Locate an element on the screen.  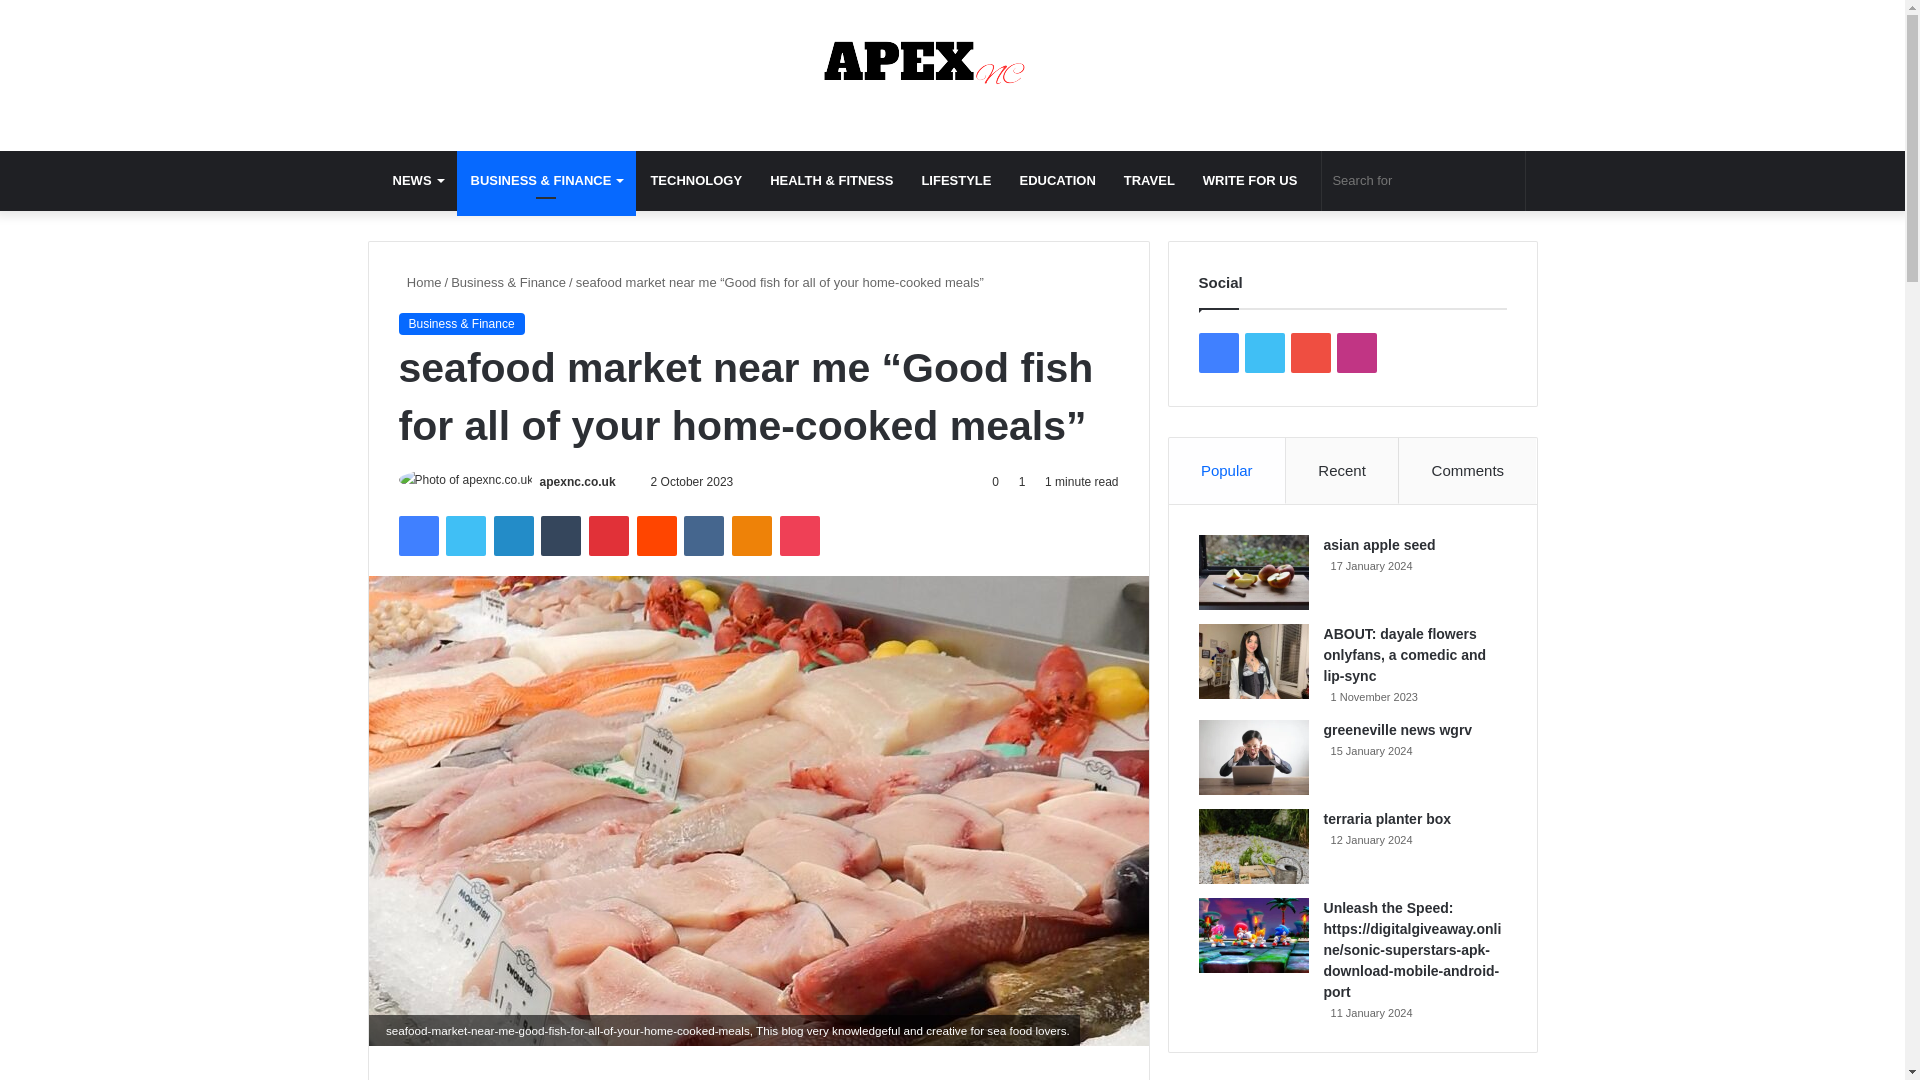
VKontakte is located at coordinates (703, 536).